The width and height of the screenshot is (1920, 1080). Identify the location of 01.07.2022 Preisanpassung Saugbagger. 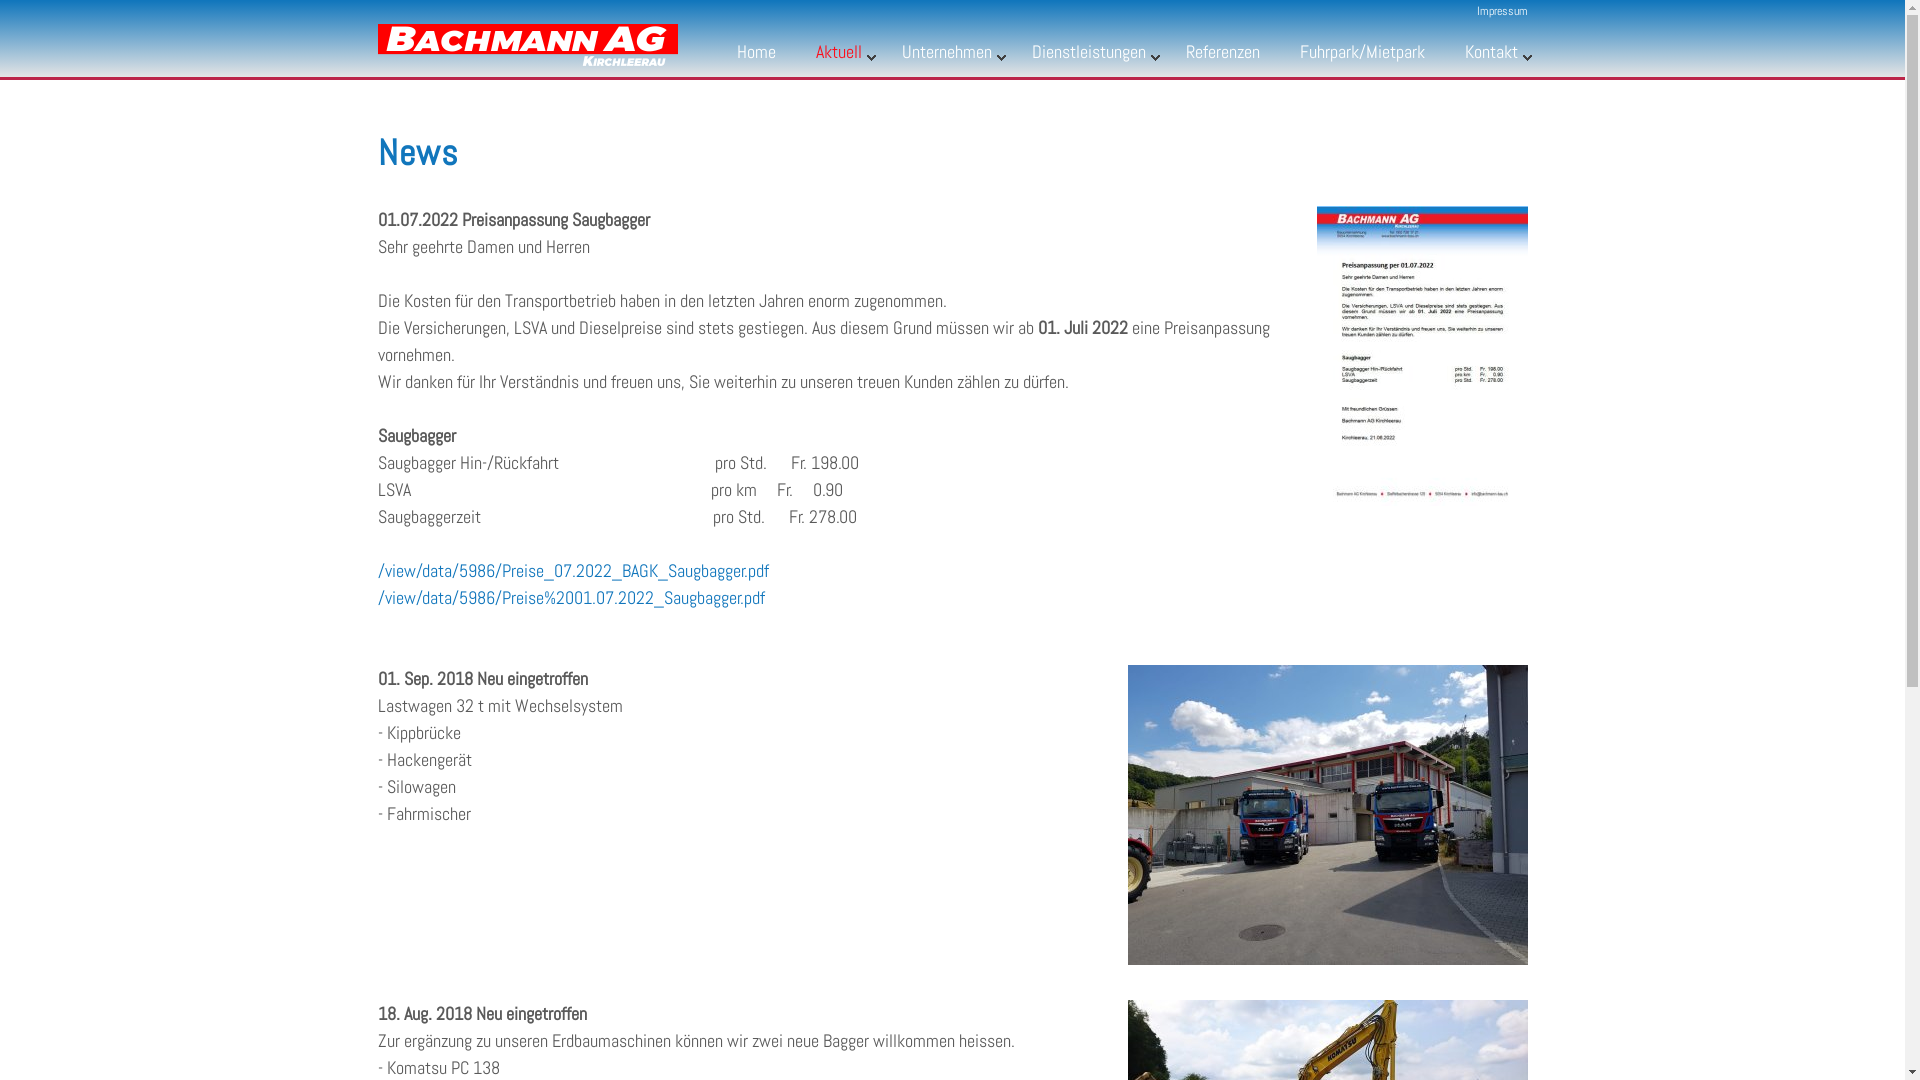
(1422, 356).